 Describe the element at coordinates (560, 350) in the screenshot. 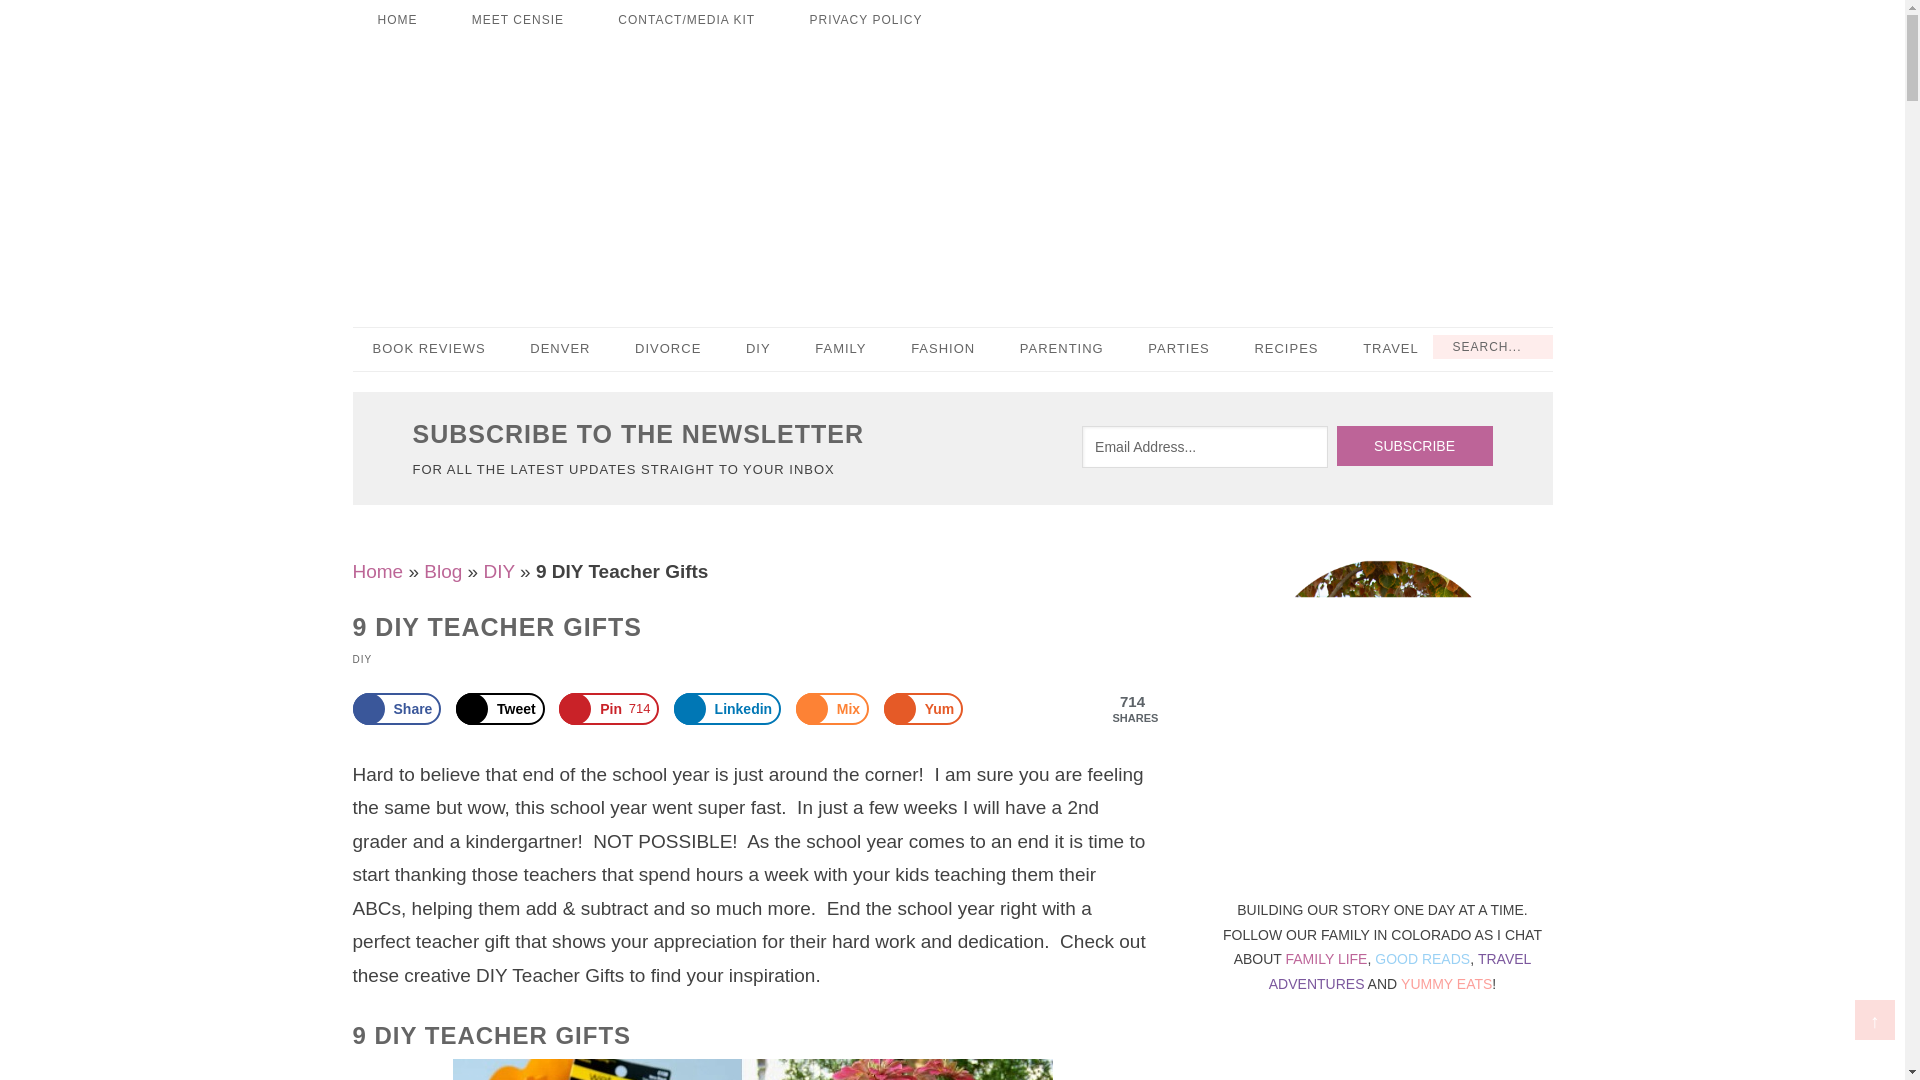

I see `DENVER` at that location.